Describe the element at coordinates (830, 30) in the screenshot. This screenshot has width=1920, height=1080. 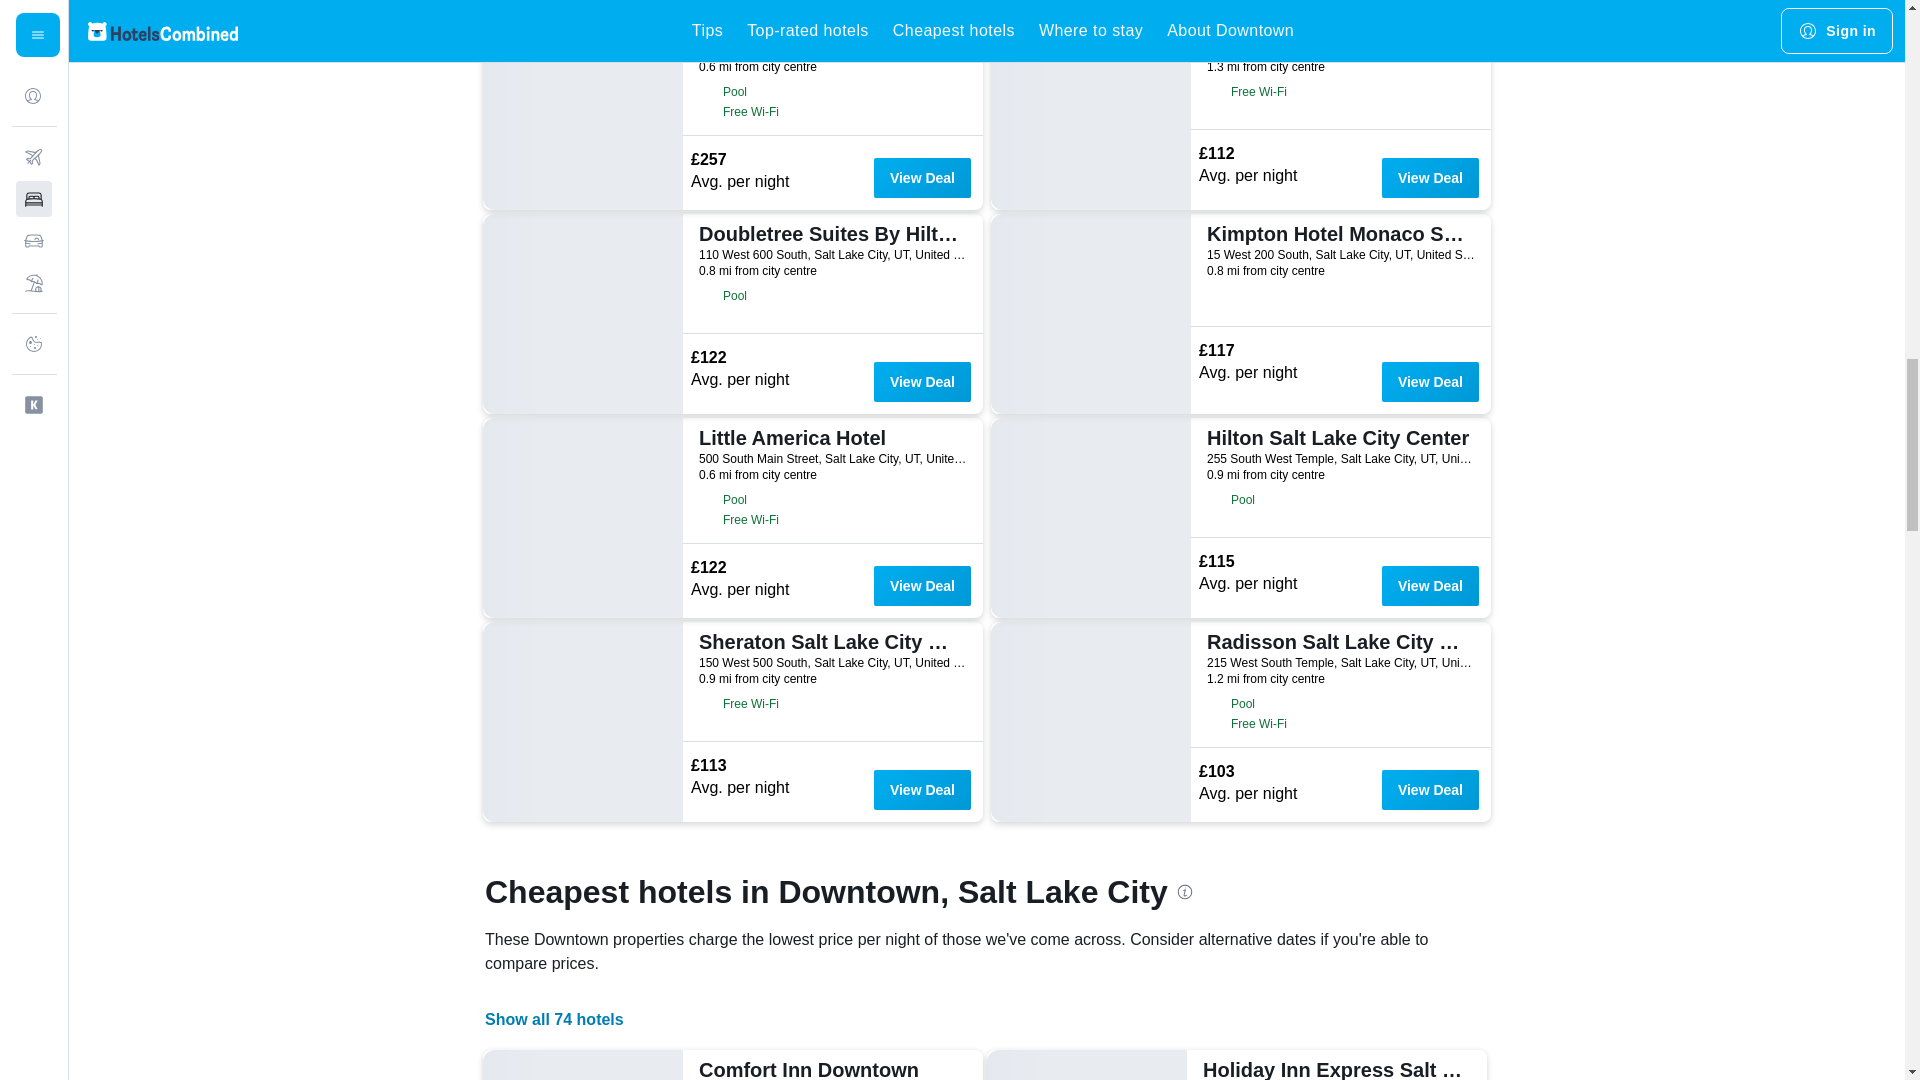
I see `Grand America Hotel` at that location.